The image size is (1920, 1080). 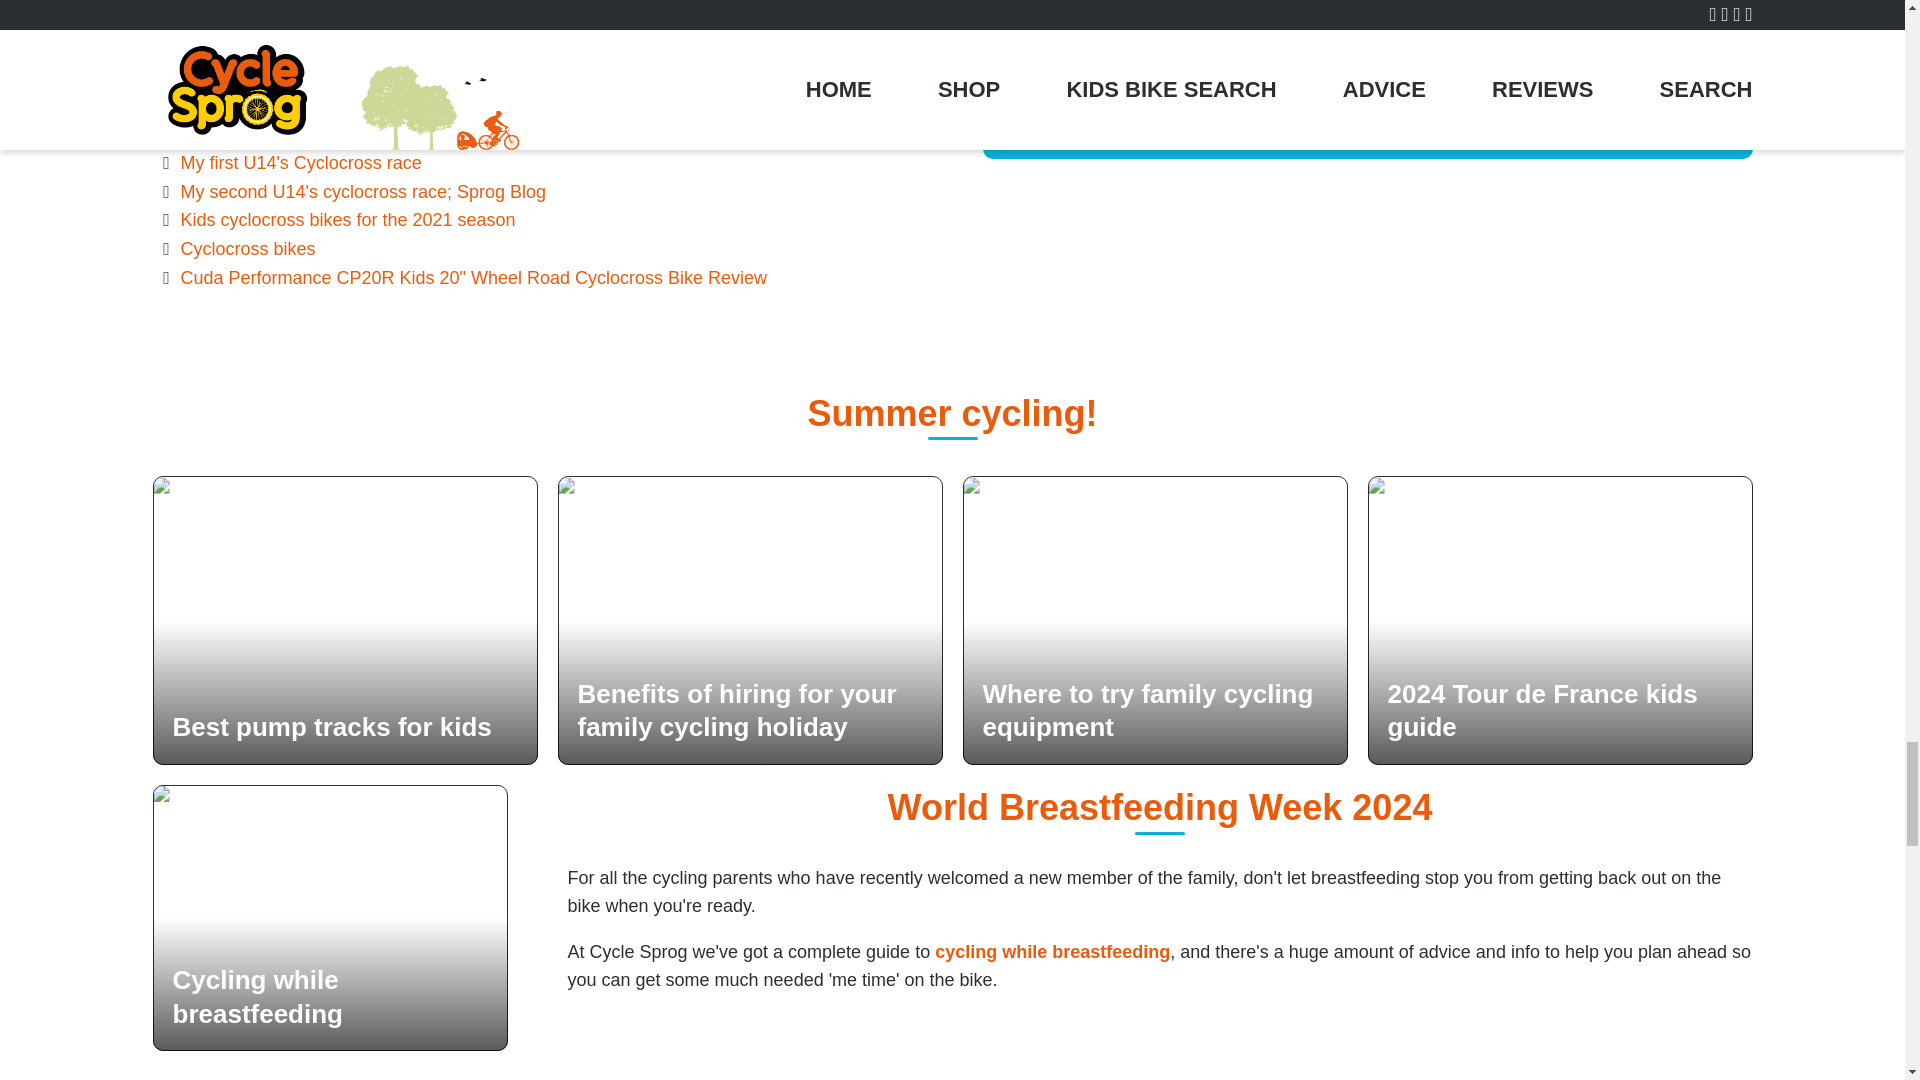 I want to click on My second U14's cyclocross race; Sprog Blog, so click(x=362, y=192).